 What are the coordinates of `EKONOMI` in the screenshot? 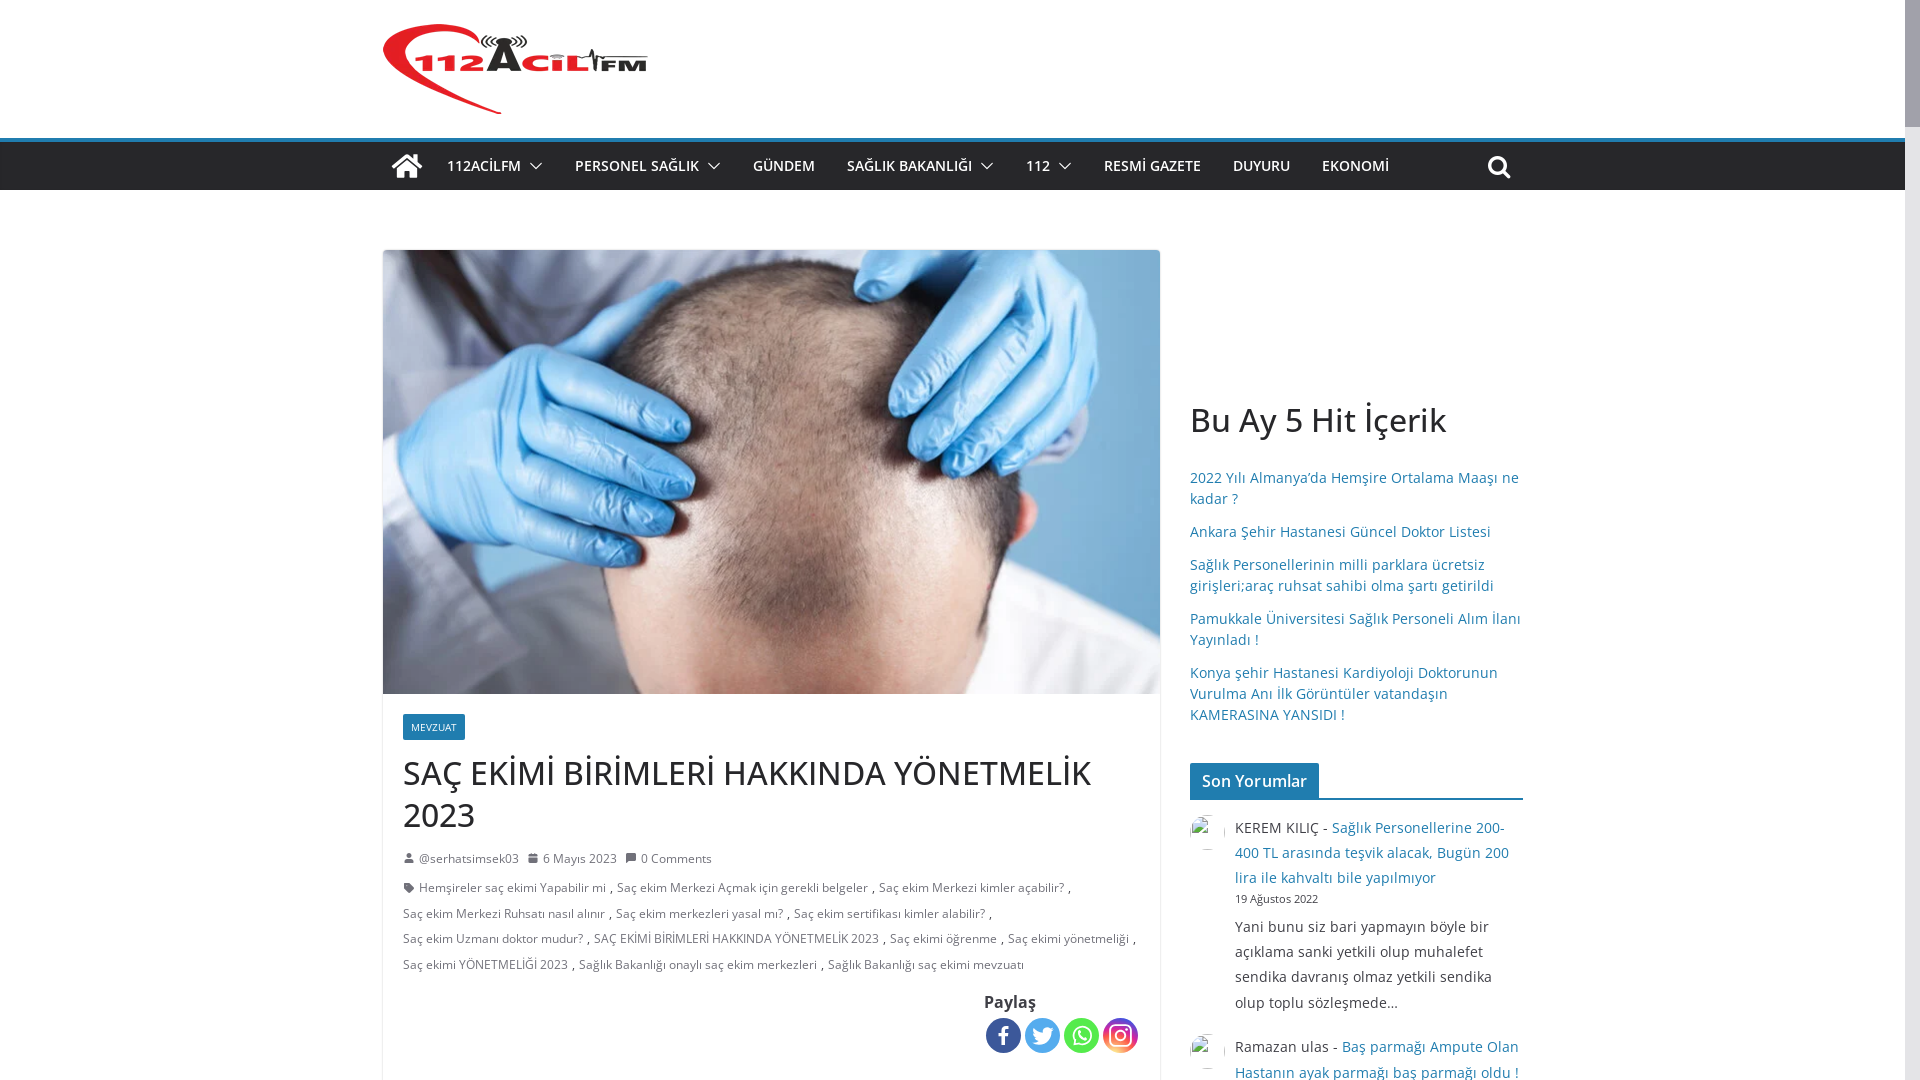 It's located at (1356, 166).